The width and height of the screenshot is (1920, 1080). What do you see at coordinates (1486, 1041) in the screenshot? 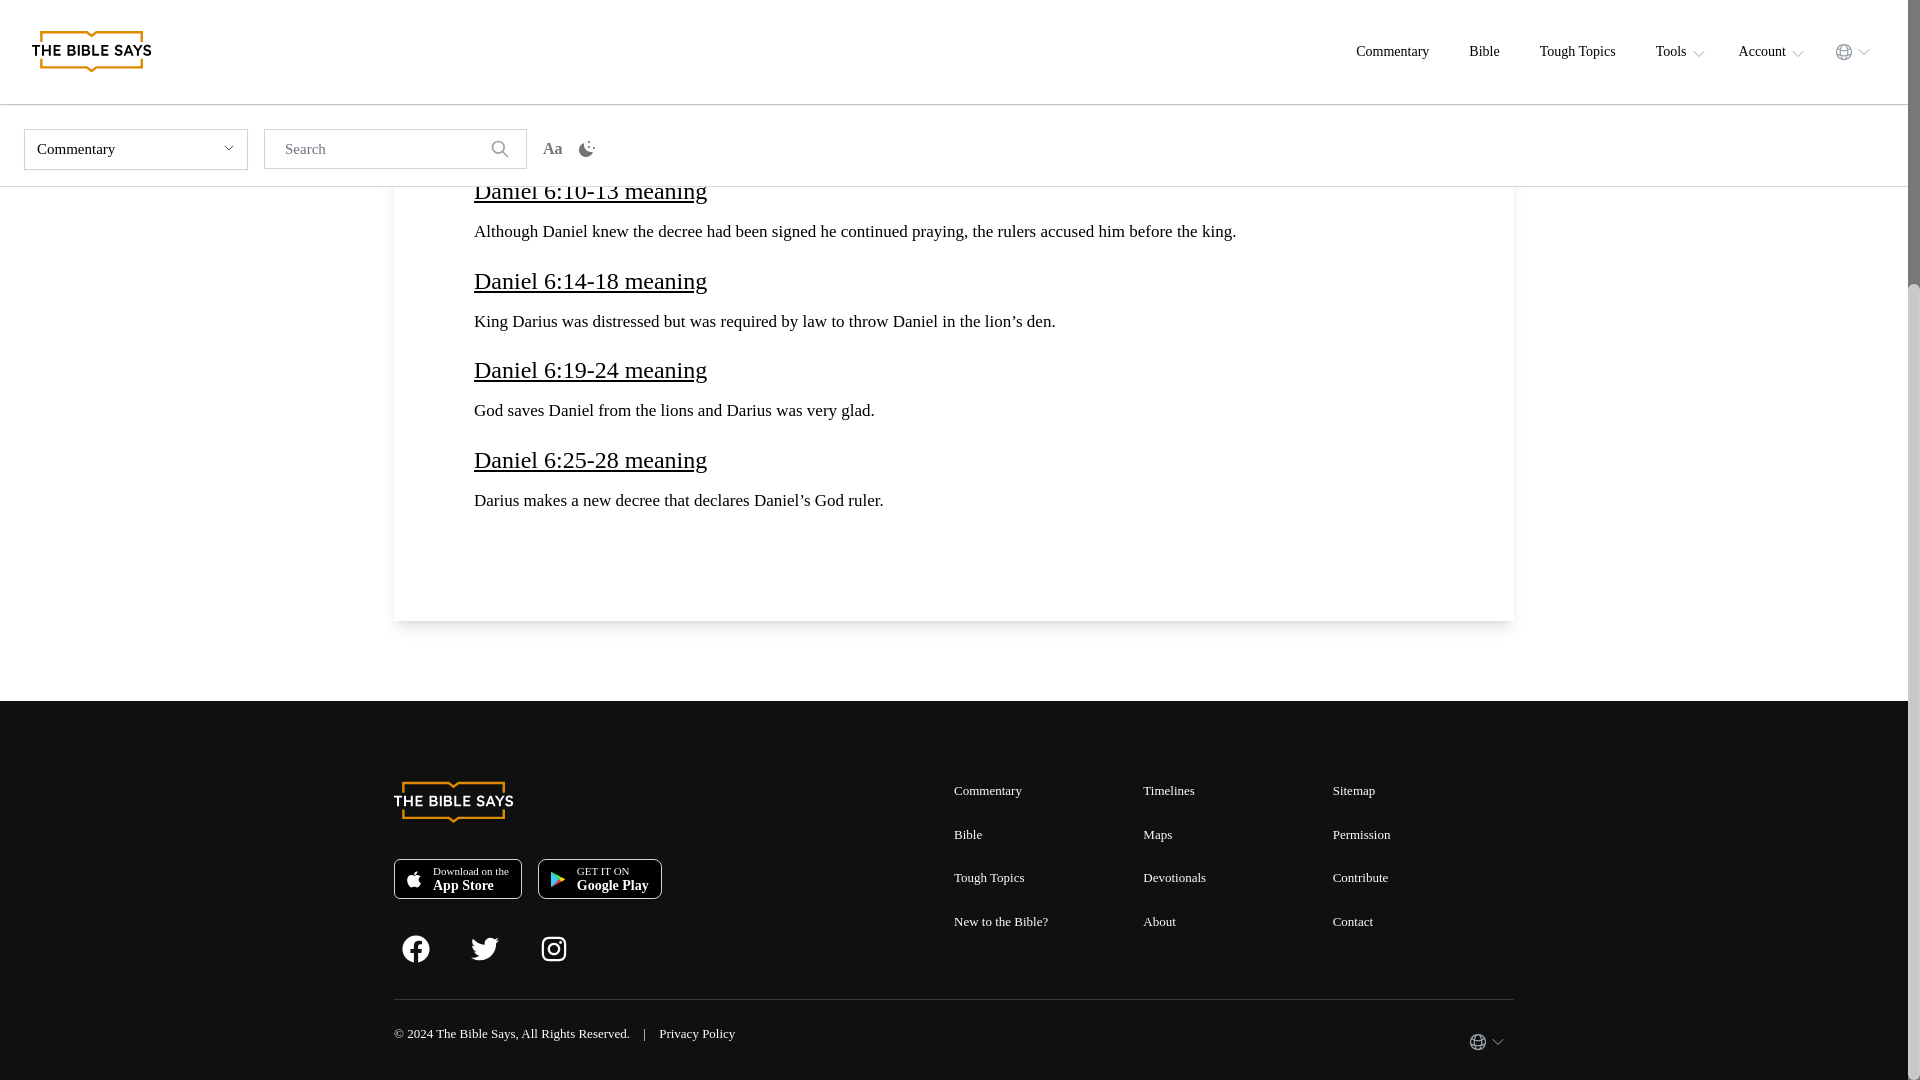
I see `Select Language` at bounding box center [1486, 1041].